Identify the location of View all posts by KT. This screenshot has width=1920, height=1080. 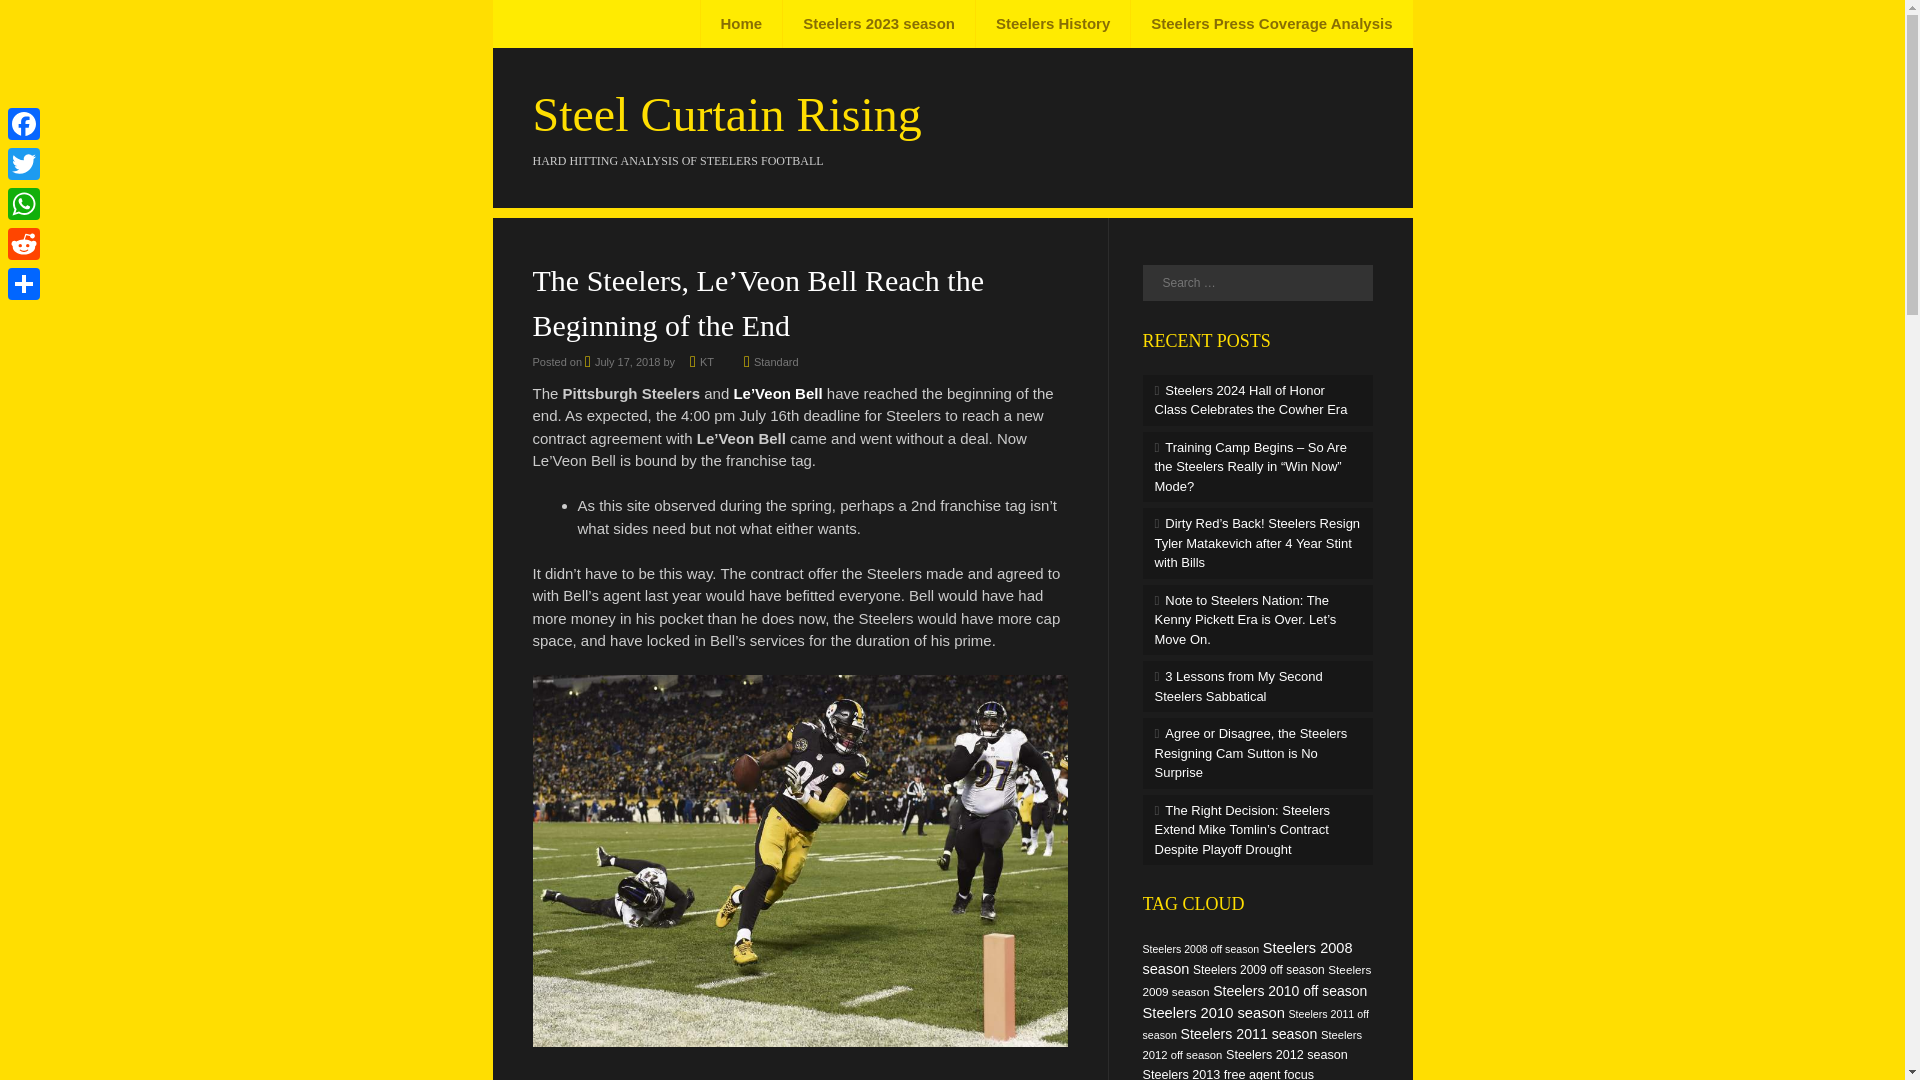
(707, 362).